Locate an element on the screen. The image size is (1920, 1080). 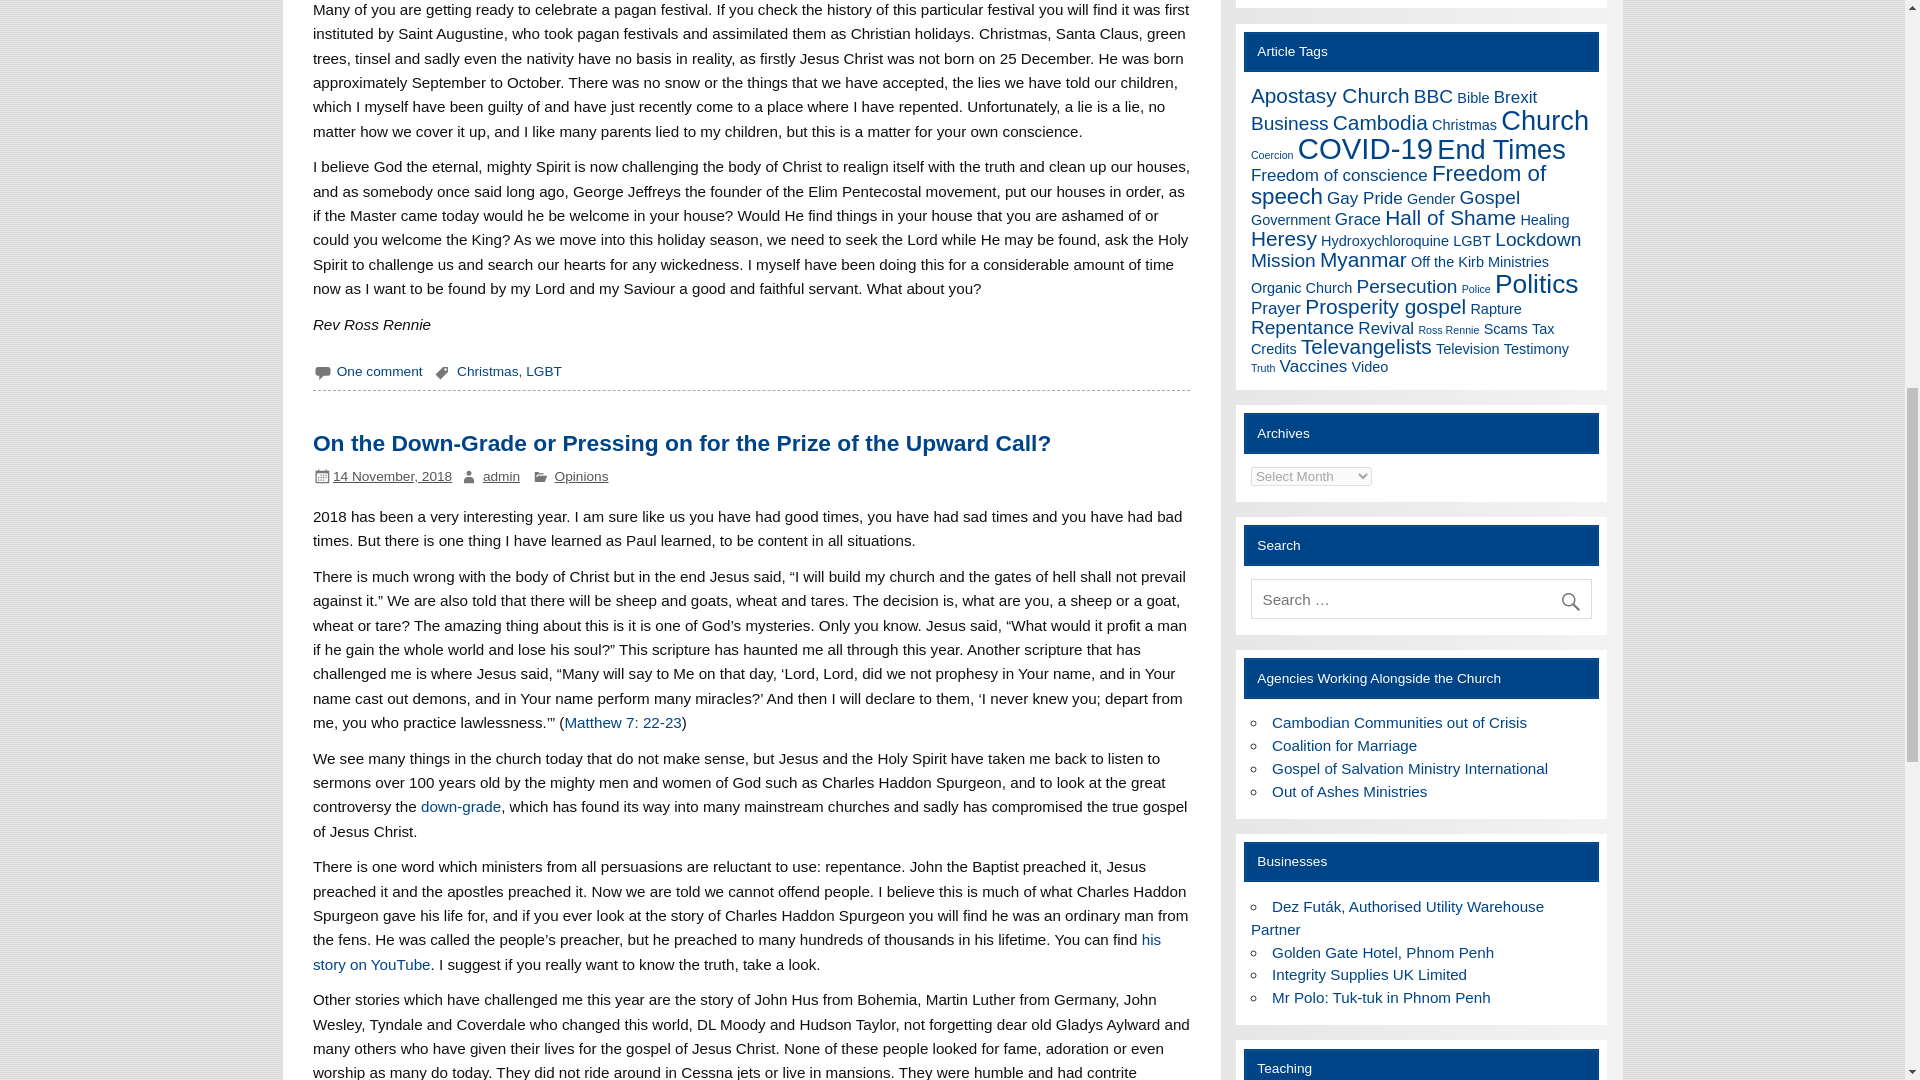
14 November, 2018 is located at coordinates (392, 476).